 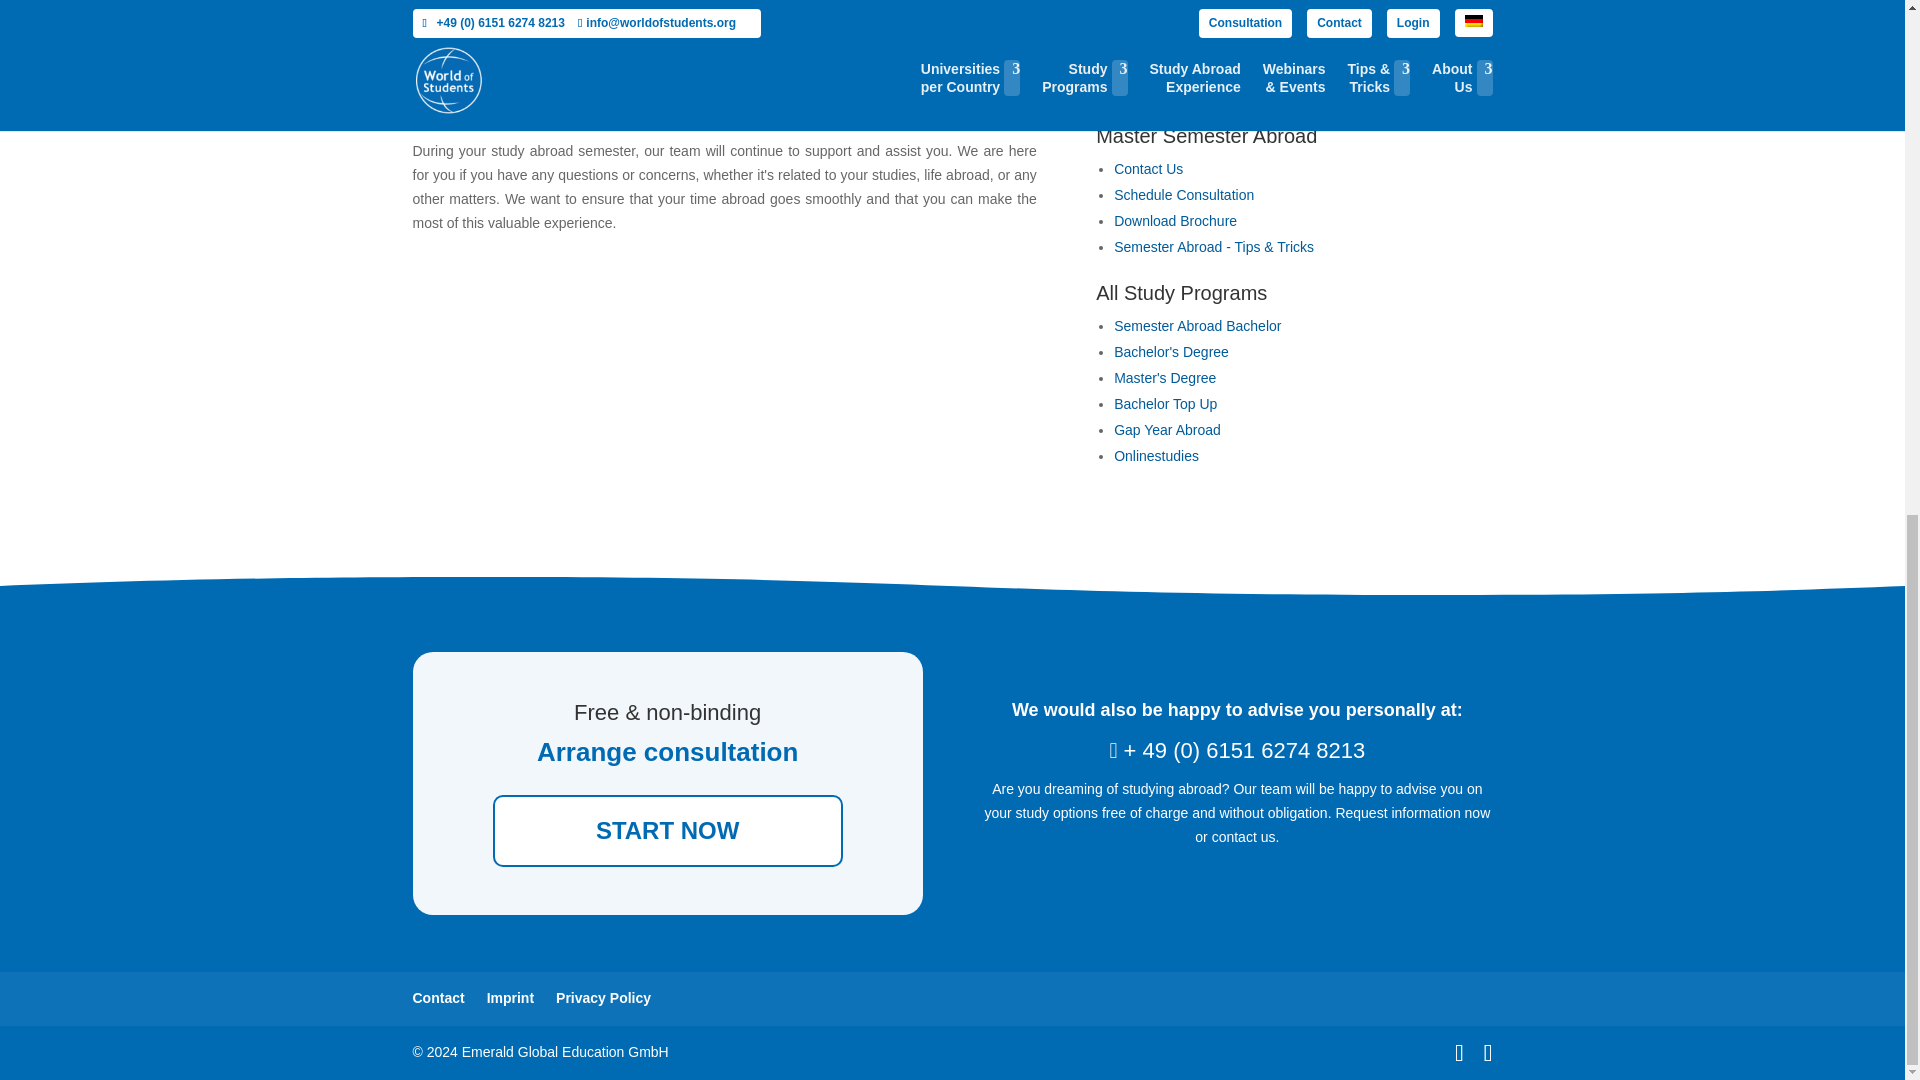 I want to click on Study Online, so click(x=1156, y=456).